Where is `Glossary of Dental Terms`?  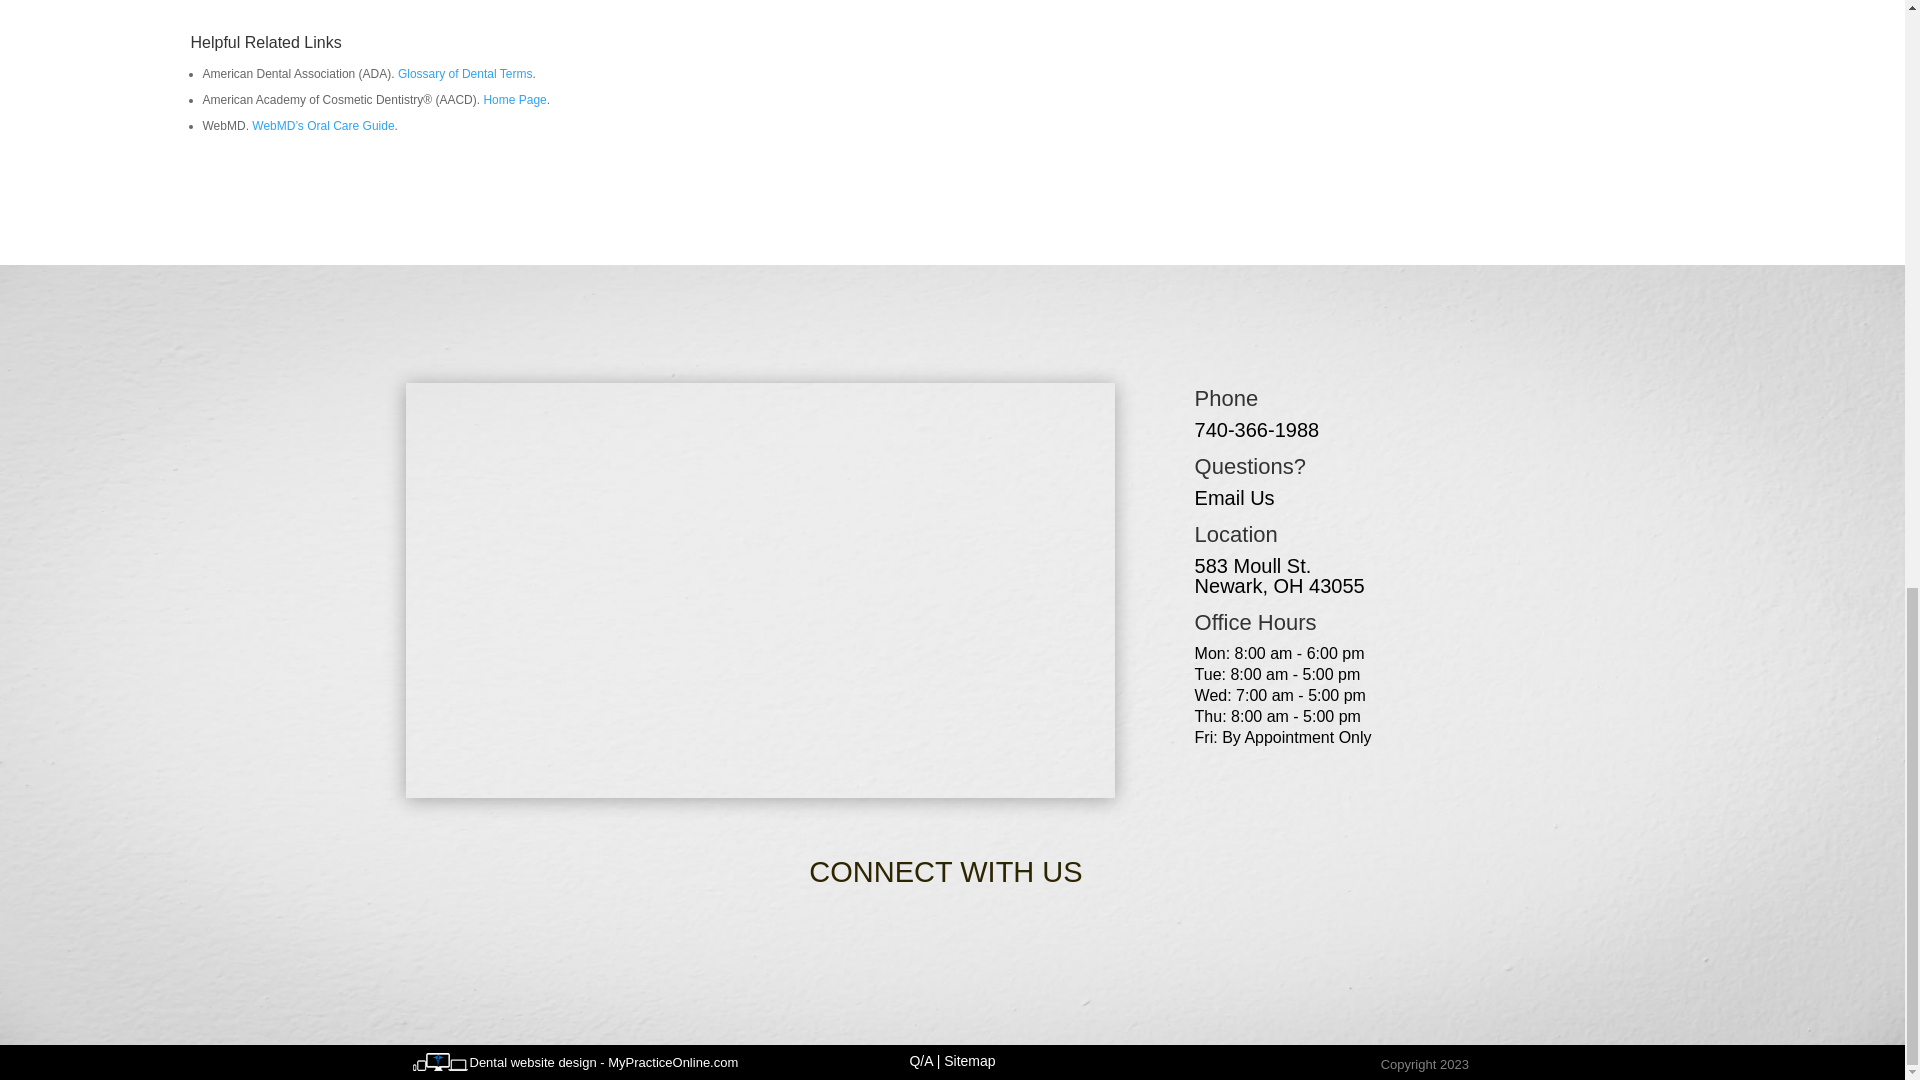
Glossary of Dental Terms is located at coordinates (1257, 430).